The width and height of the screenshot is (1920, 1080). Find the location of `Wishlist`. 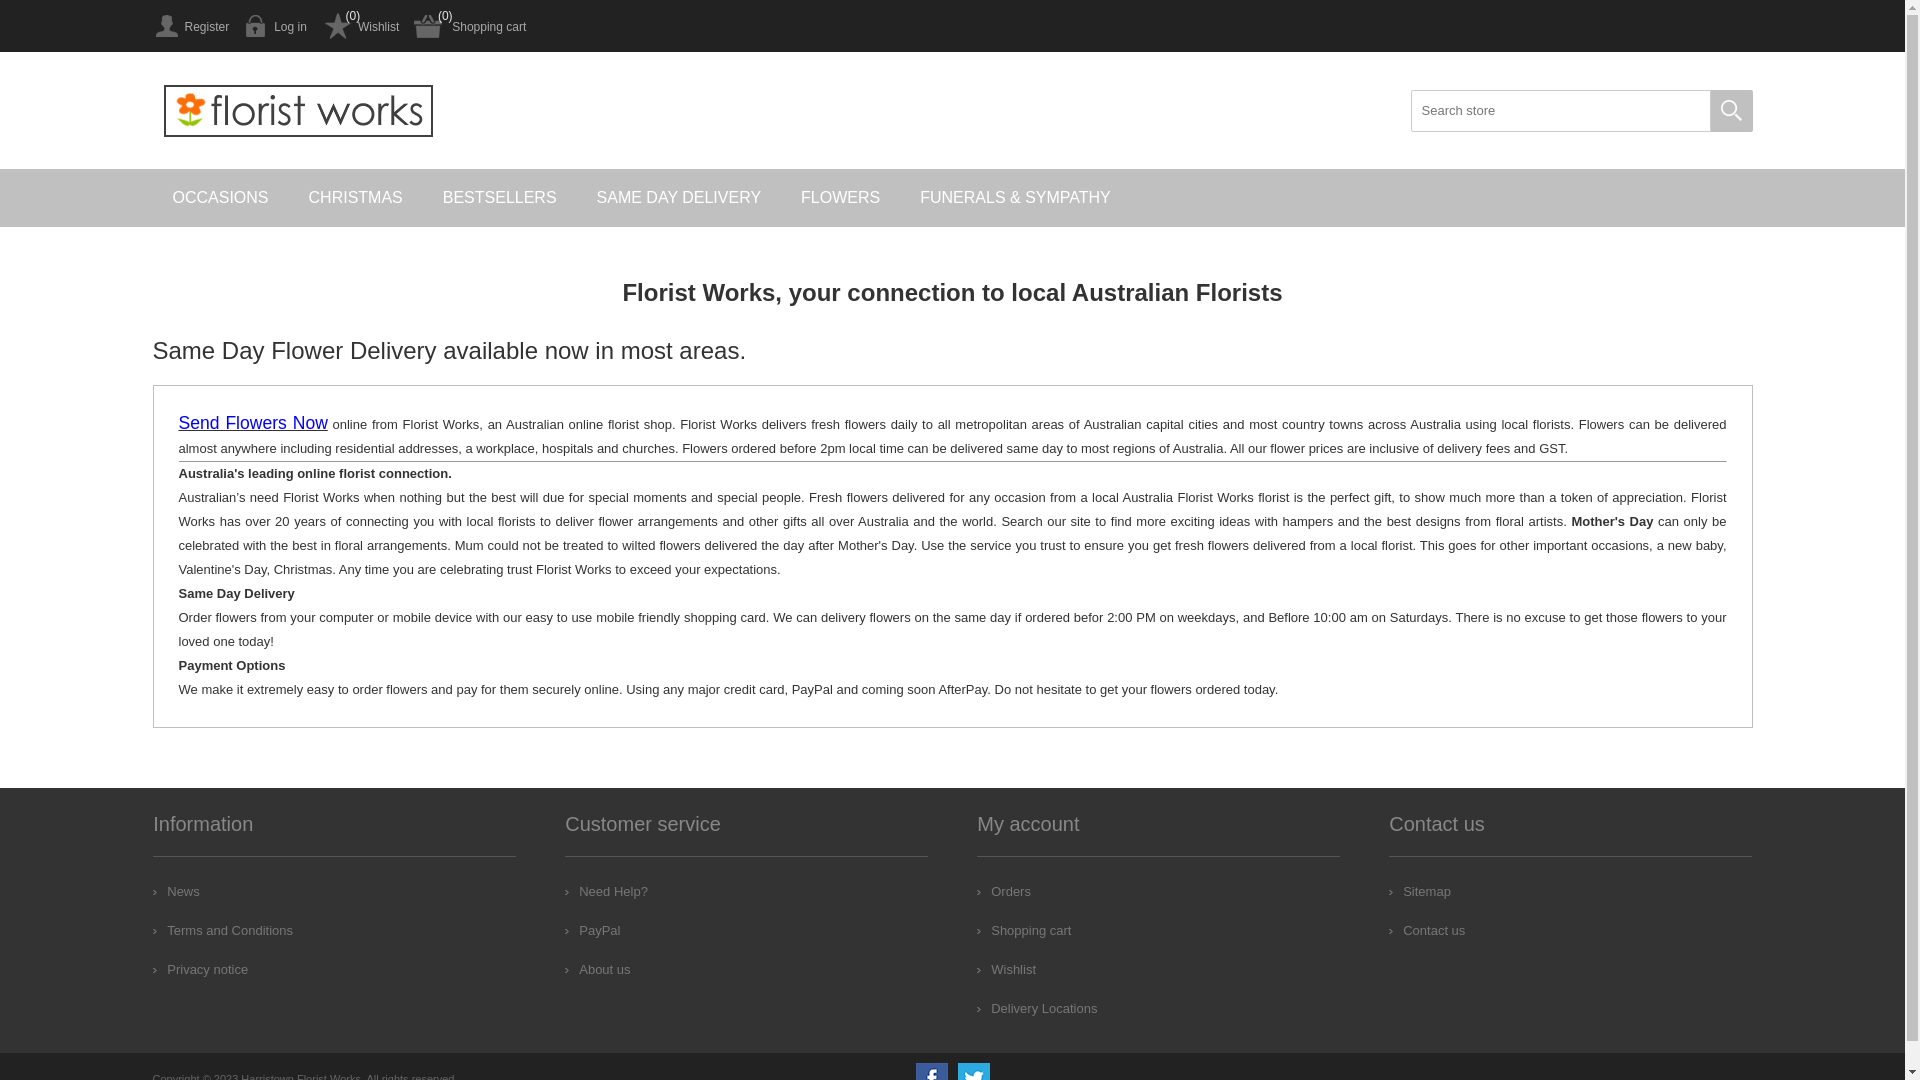

Wishlist is located at coordinates (1006, 970).